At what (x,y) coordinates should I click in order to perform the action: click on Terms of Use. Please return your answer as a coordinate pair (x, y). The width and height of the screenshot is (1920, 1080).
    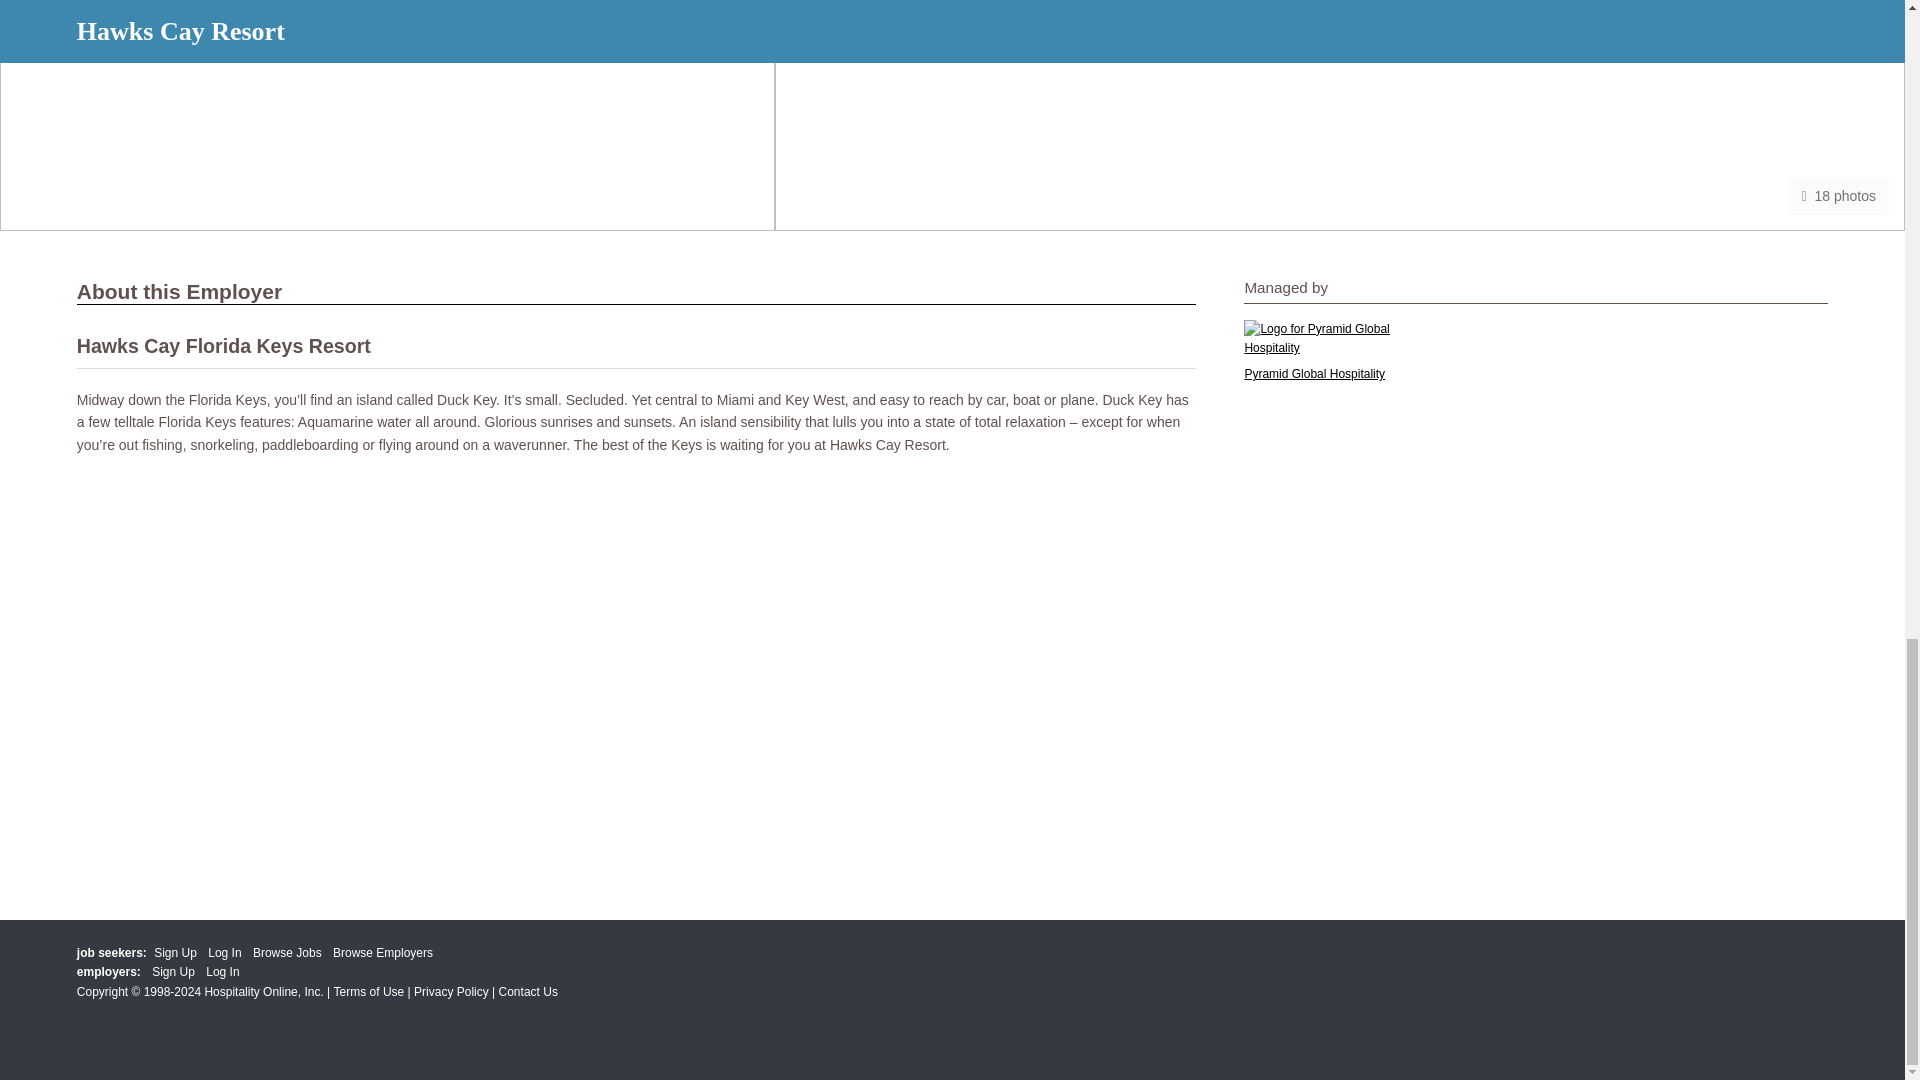
    Looking at the image, I should click on (370, 992).